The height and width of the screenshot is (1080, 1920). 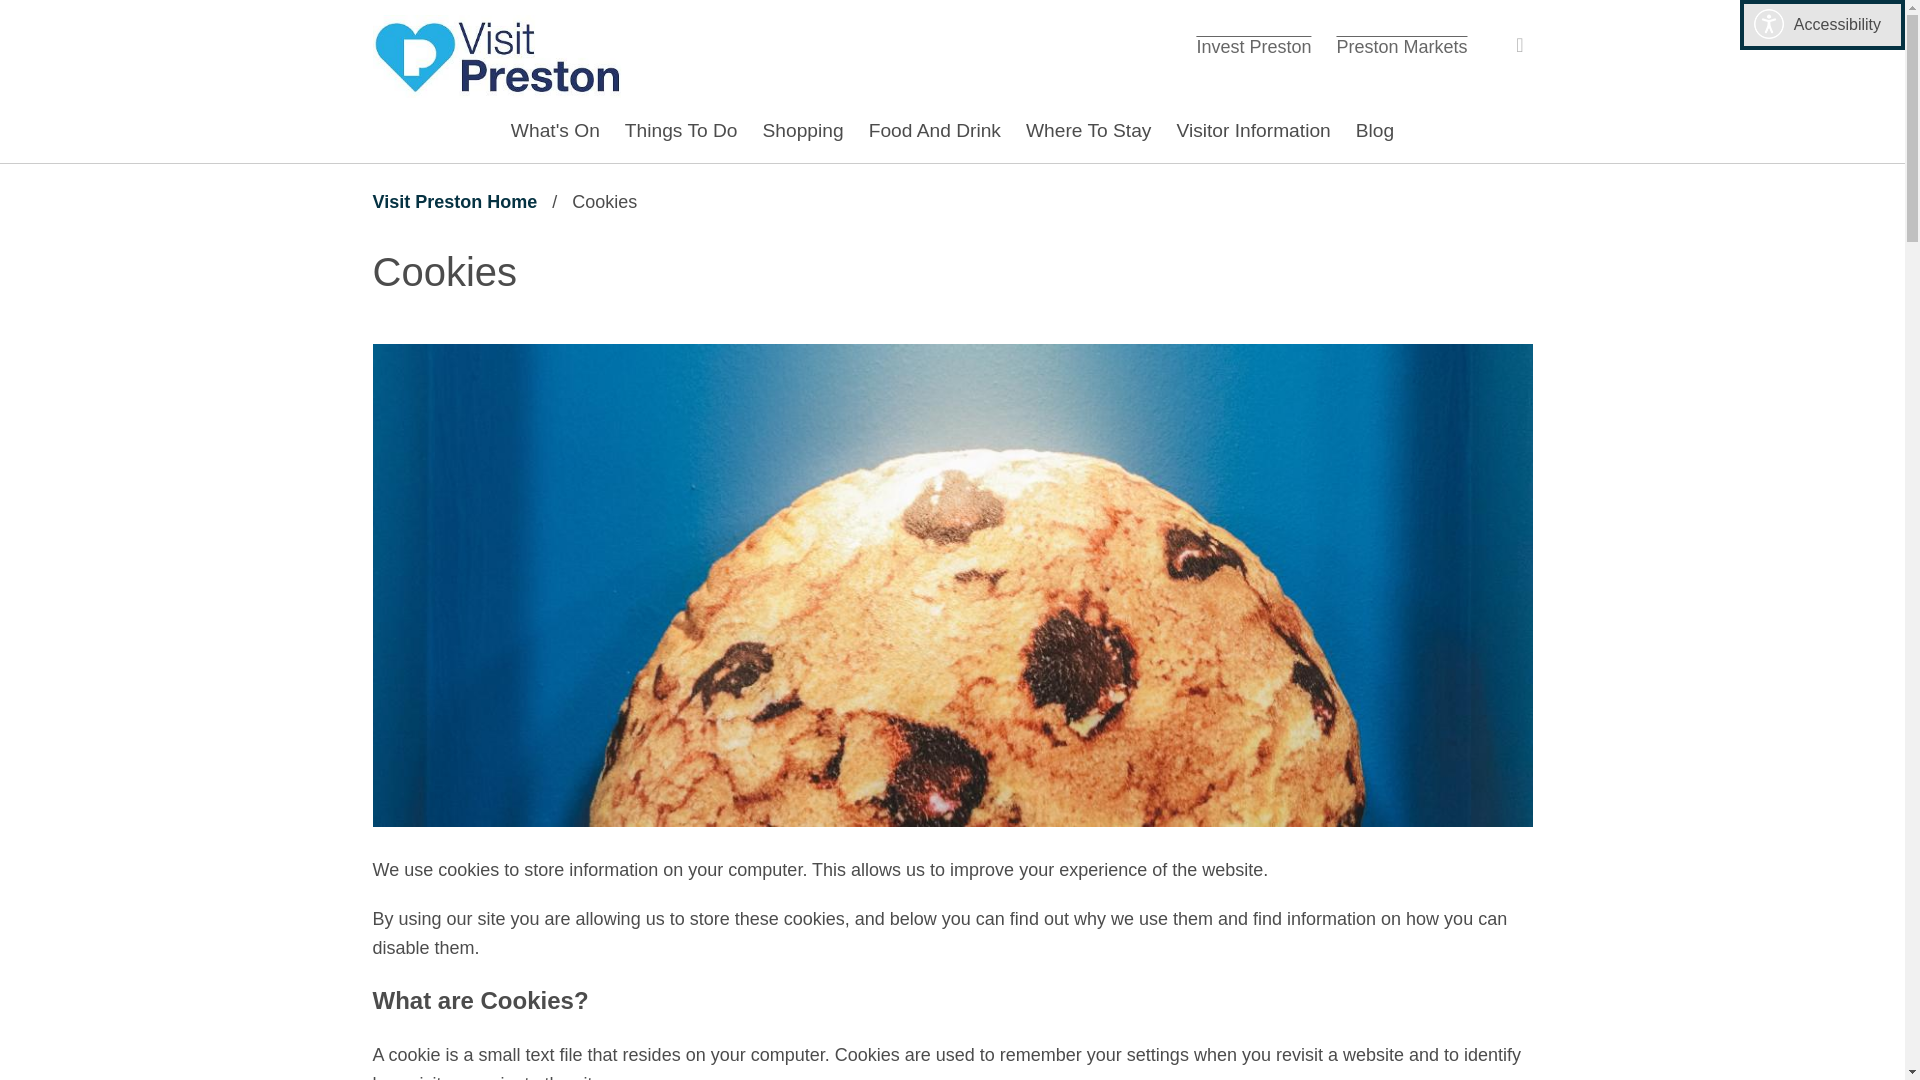 What do you see at coordinates (15, 15) in the screenshot?
I see `Blog` at bounding box center [15, 15].